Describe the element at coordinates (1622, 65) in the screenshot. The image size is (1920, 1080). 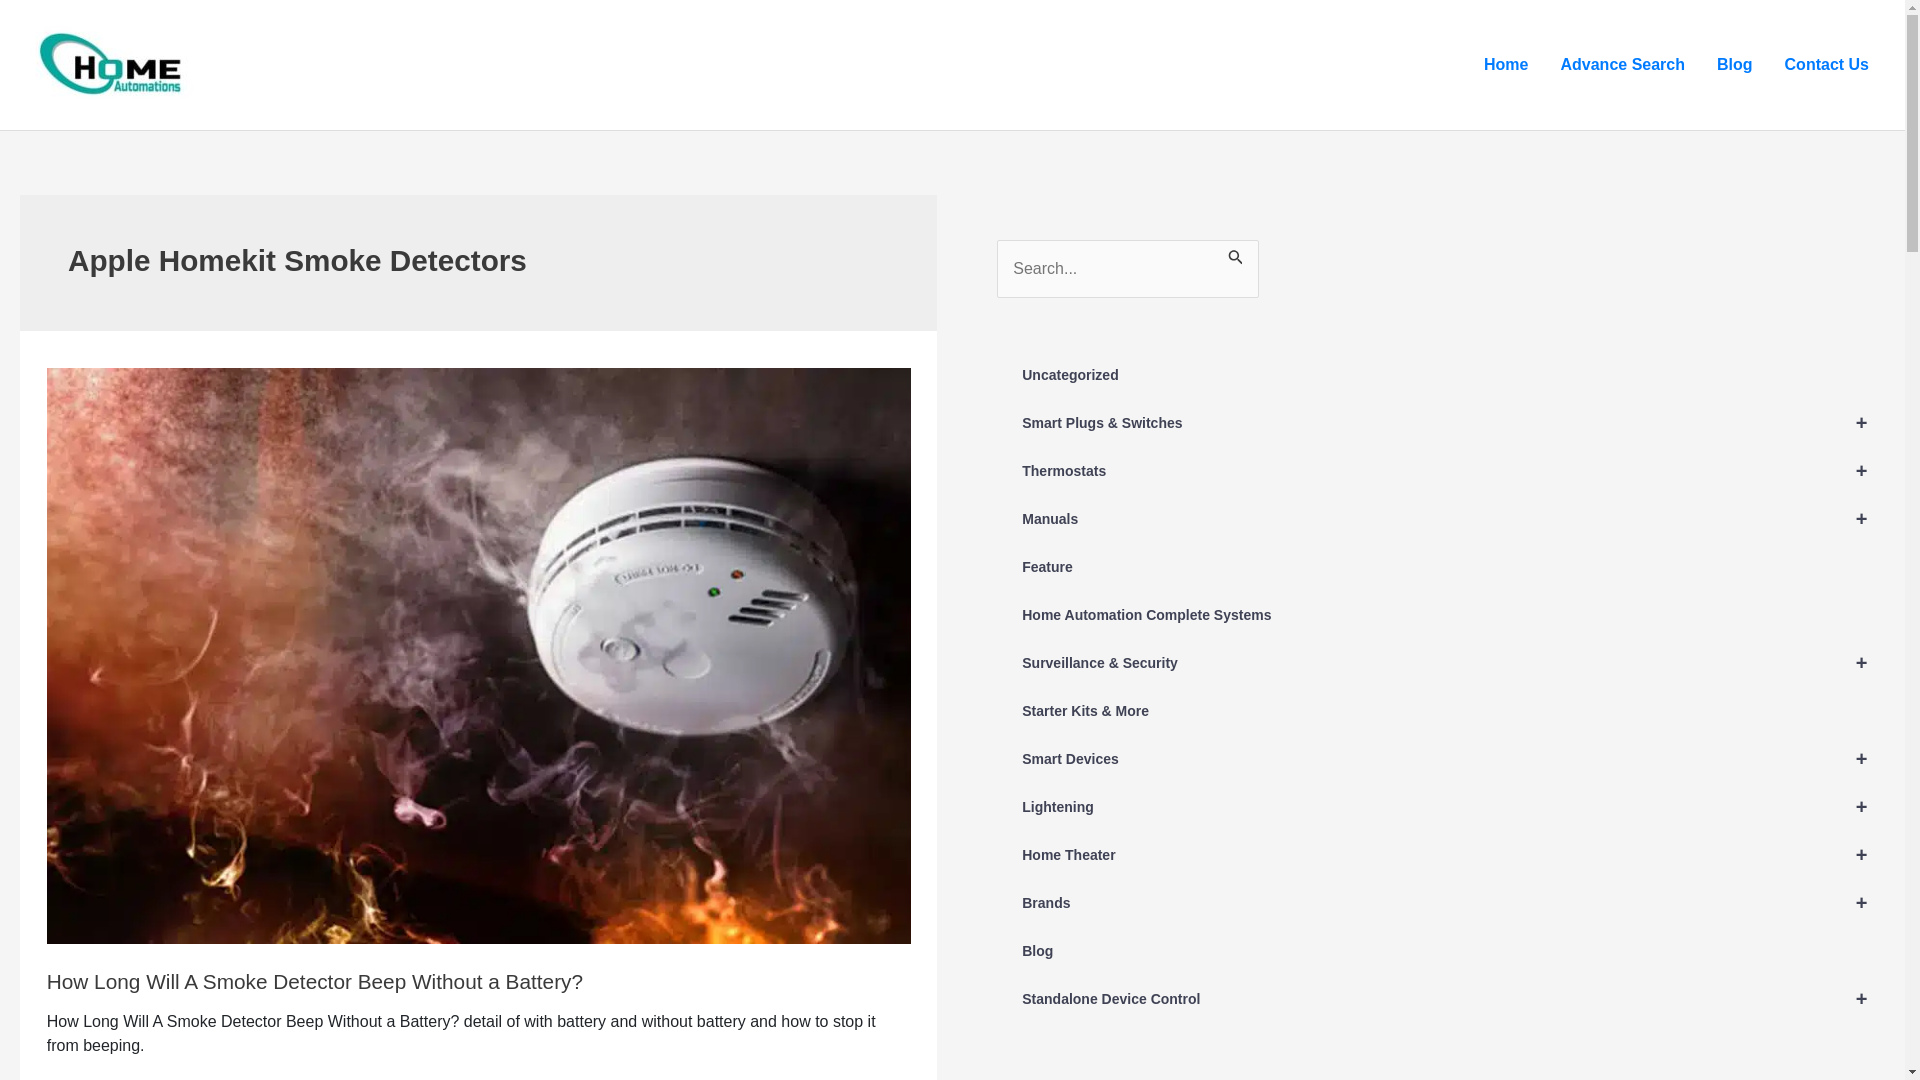
I see `Advance Search` at that location.